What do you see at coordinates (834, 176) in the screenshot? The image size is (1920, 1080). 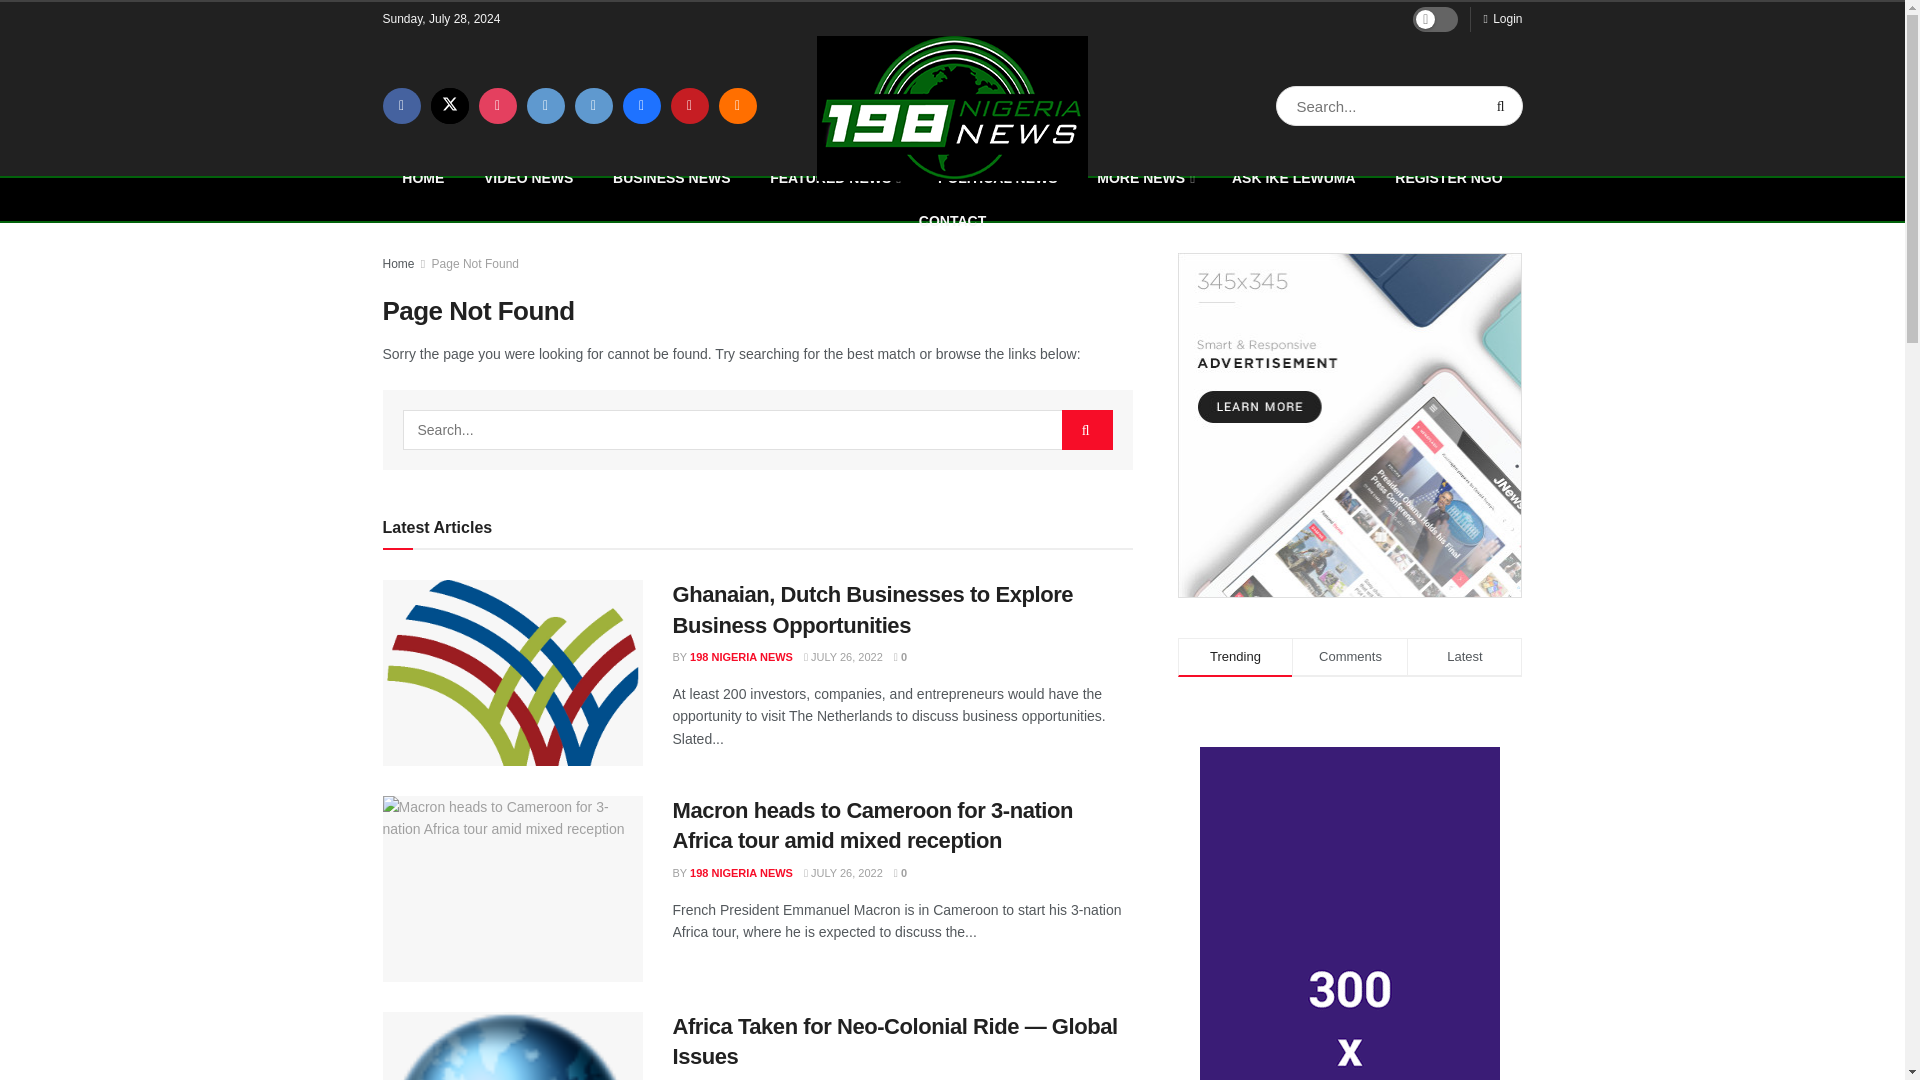 I see `FEATURED NEWS` at bounding box center [834, 176].